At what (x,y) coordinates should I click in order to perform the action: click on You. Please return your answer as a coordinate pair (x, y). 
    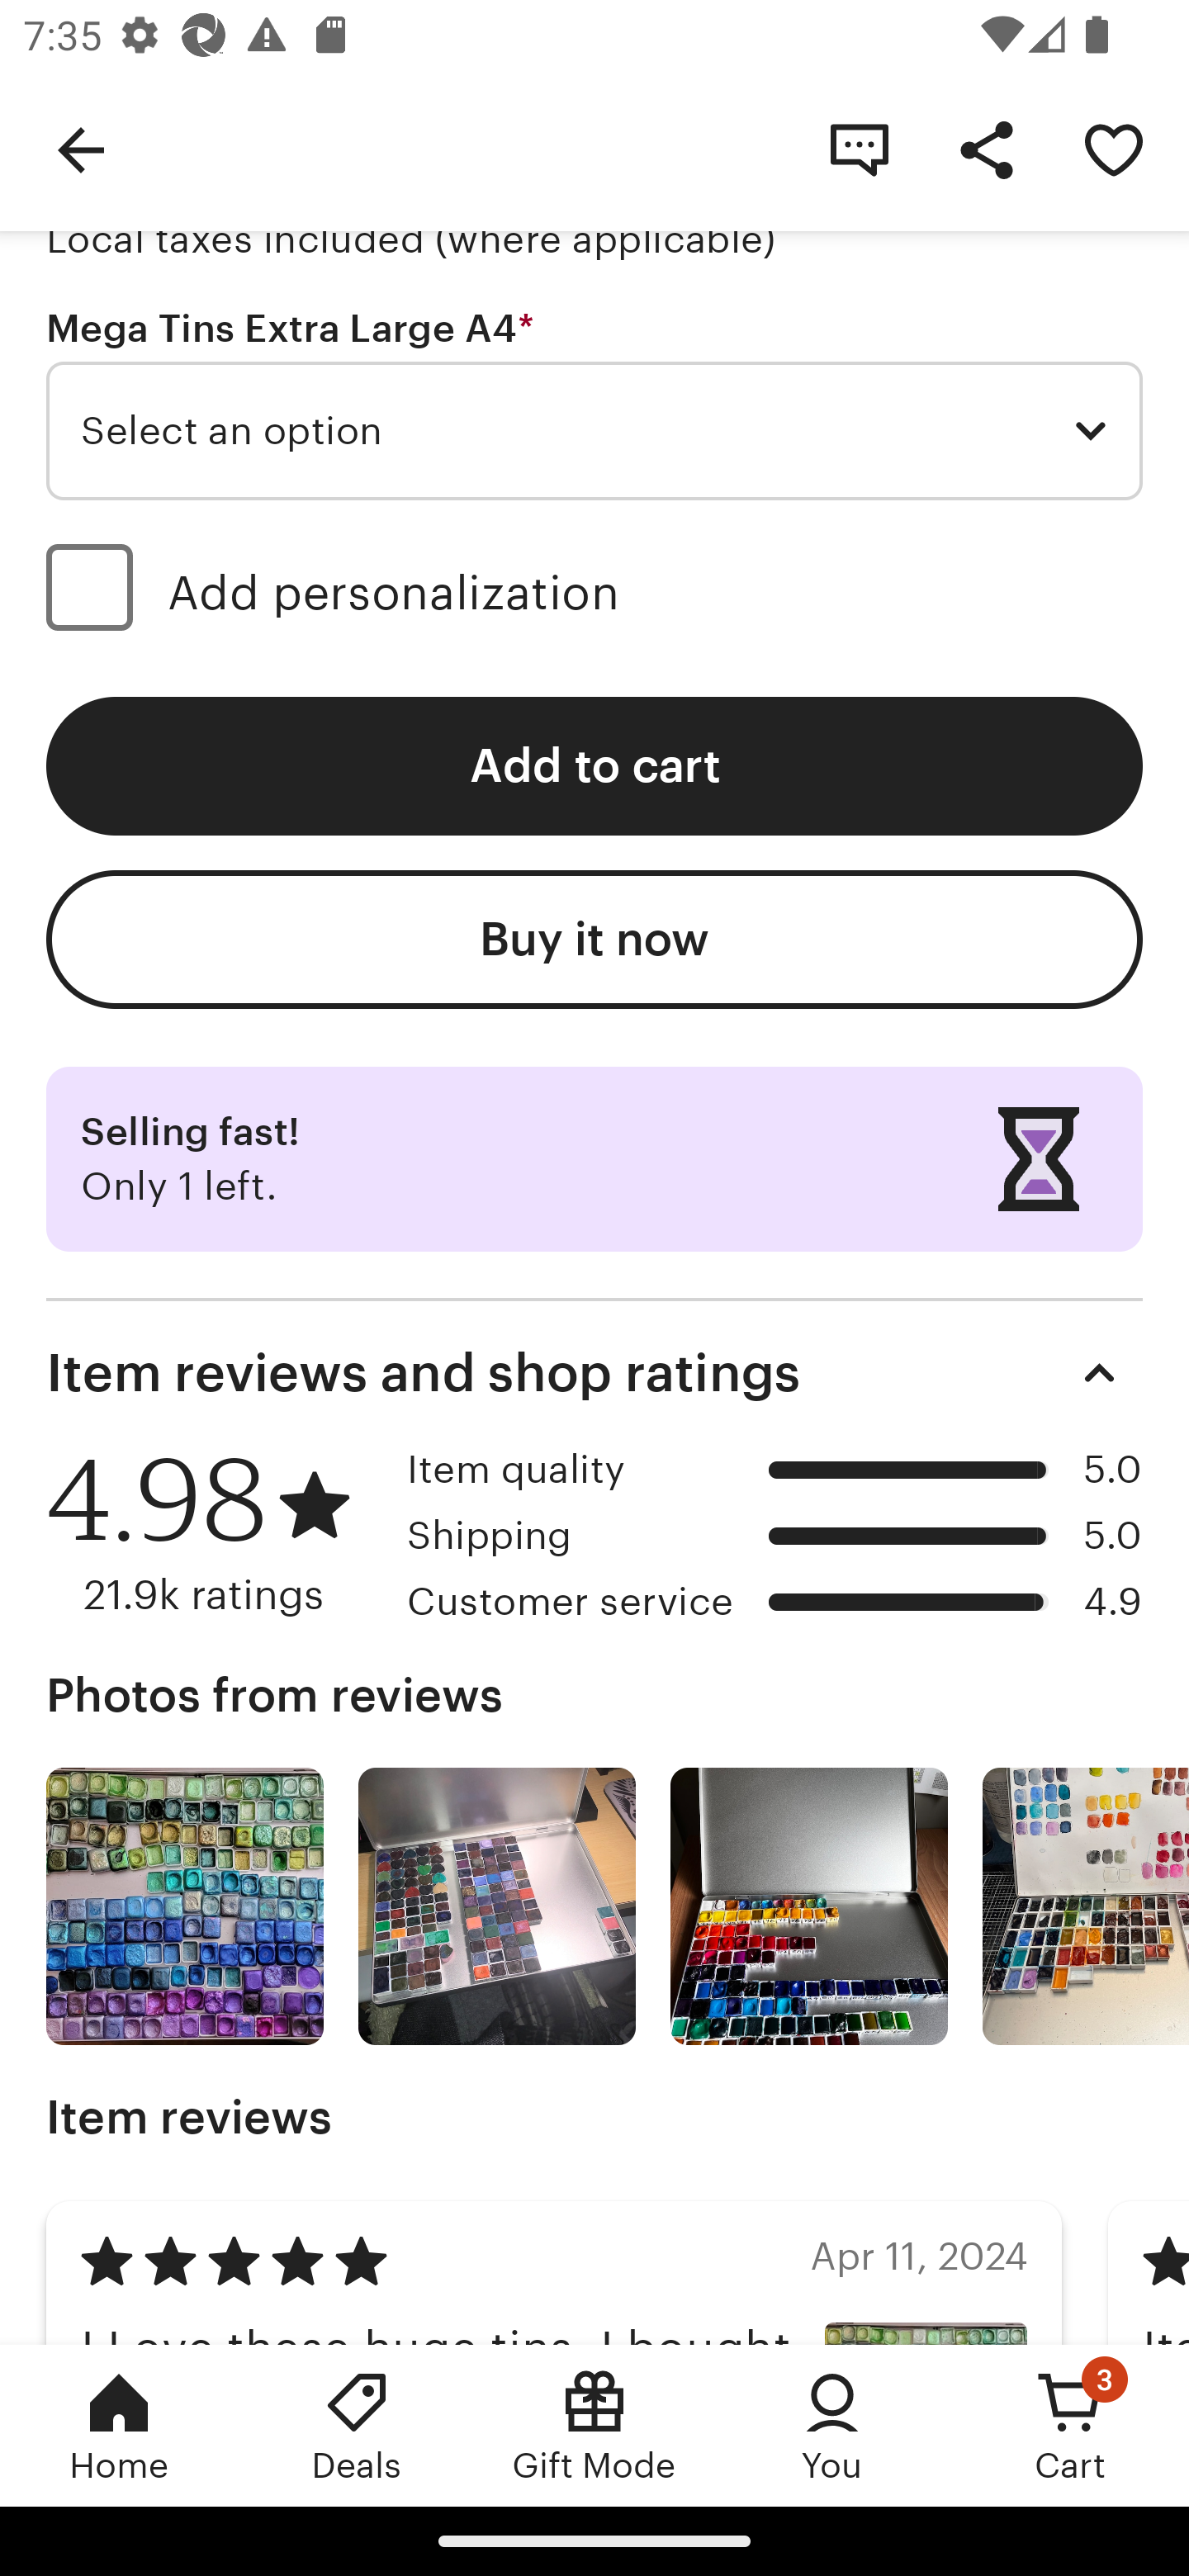
    Looking at the image, I should click on (832, 2425).